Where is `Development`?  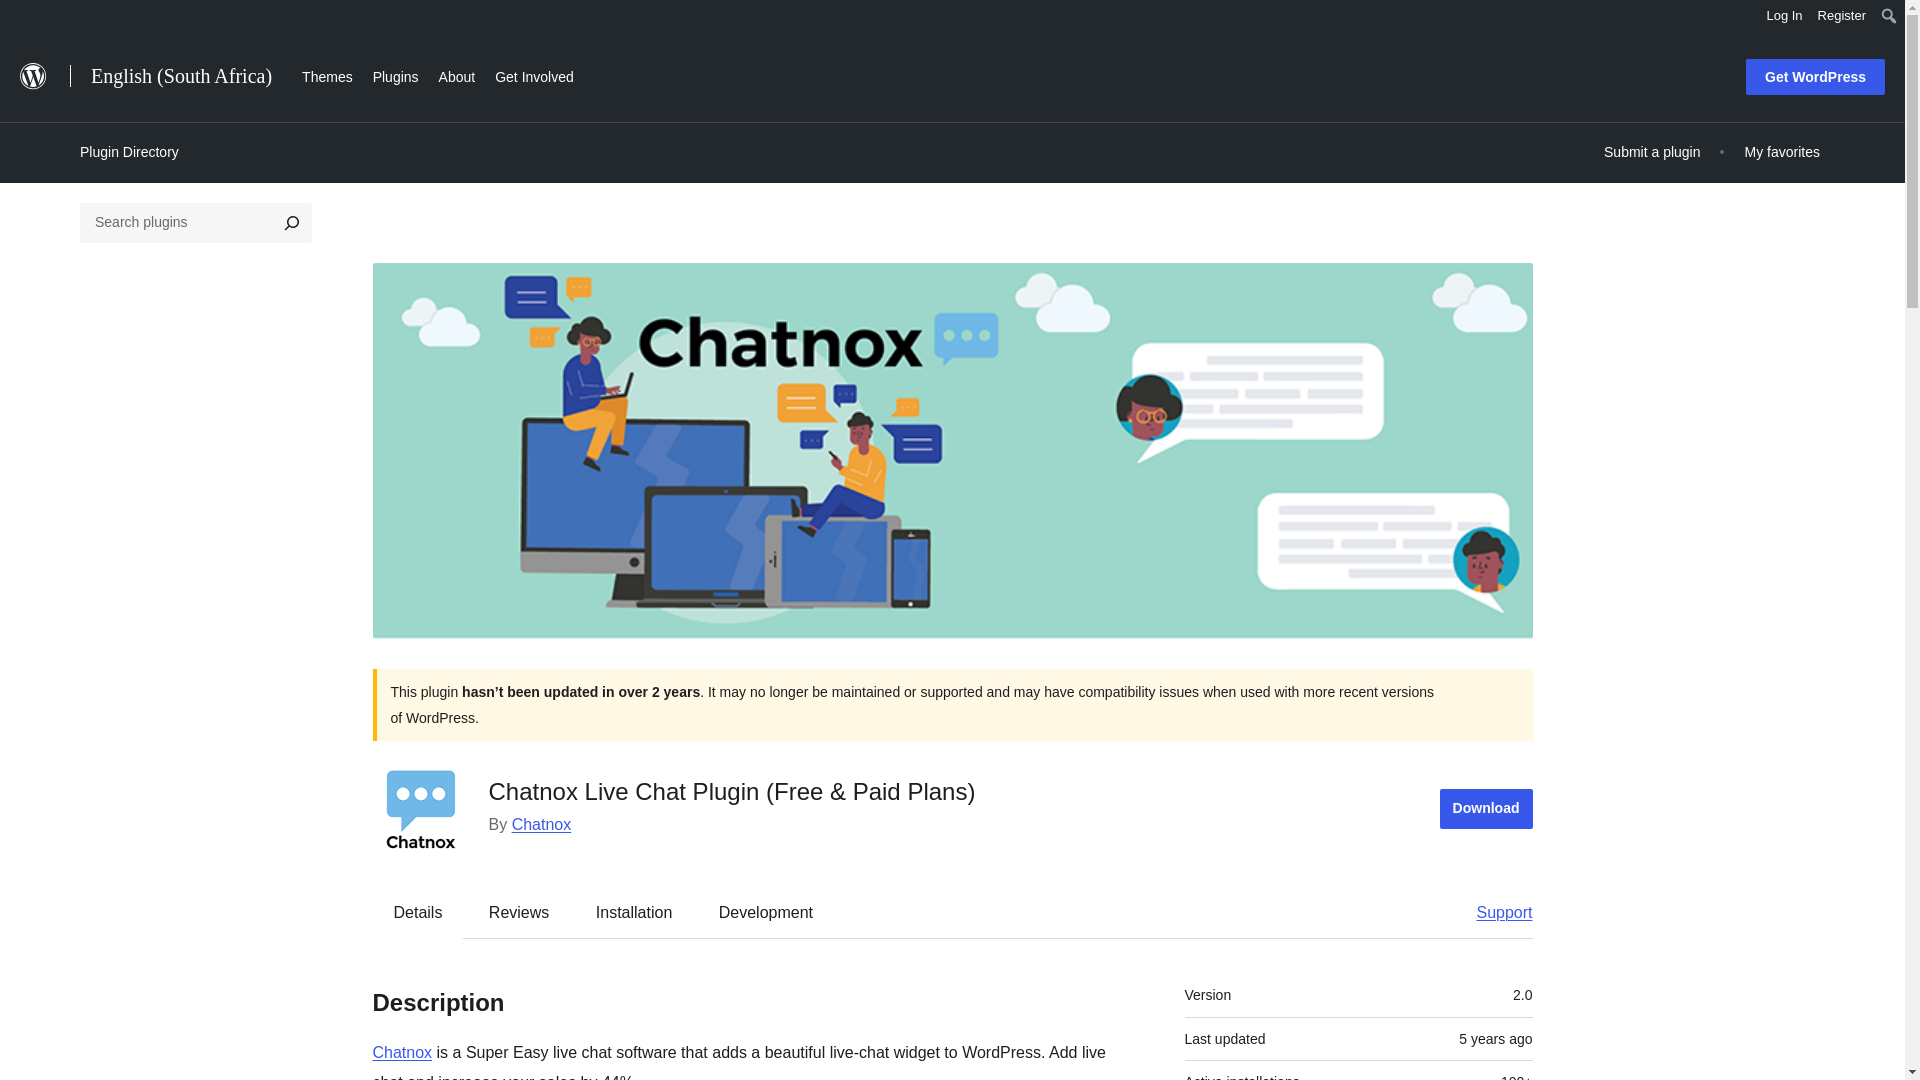
Development is located at coordinates (766, 912).